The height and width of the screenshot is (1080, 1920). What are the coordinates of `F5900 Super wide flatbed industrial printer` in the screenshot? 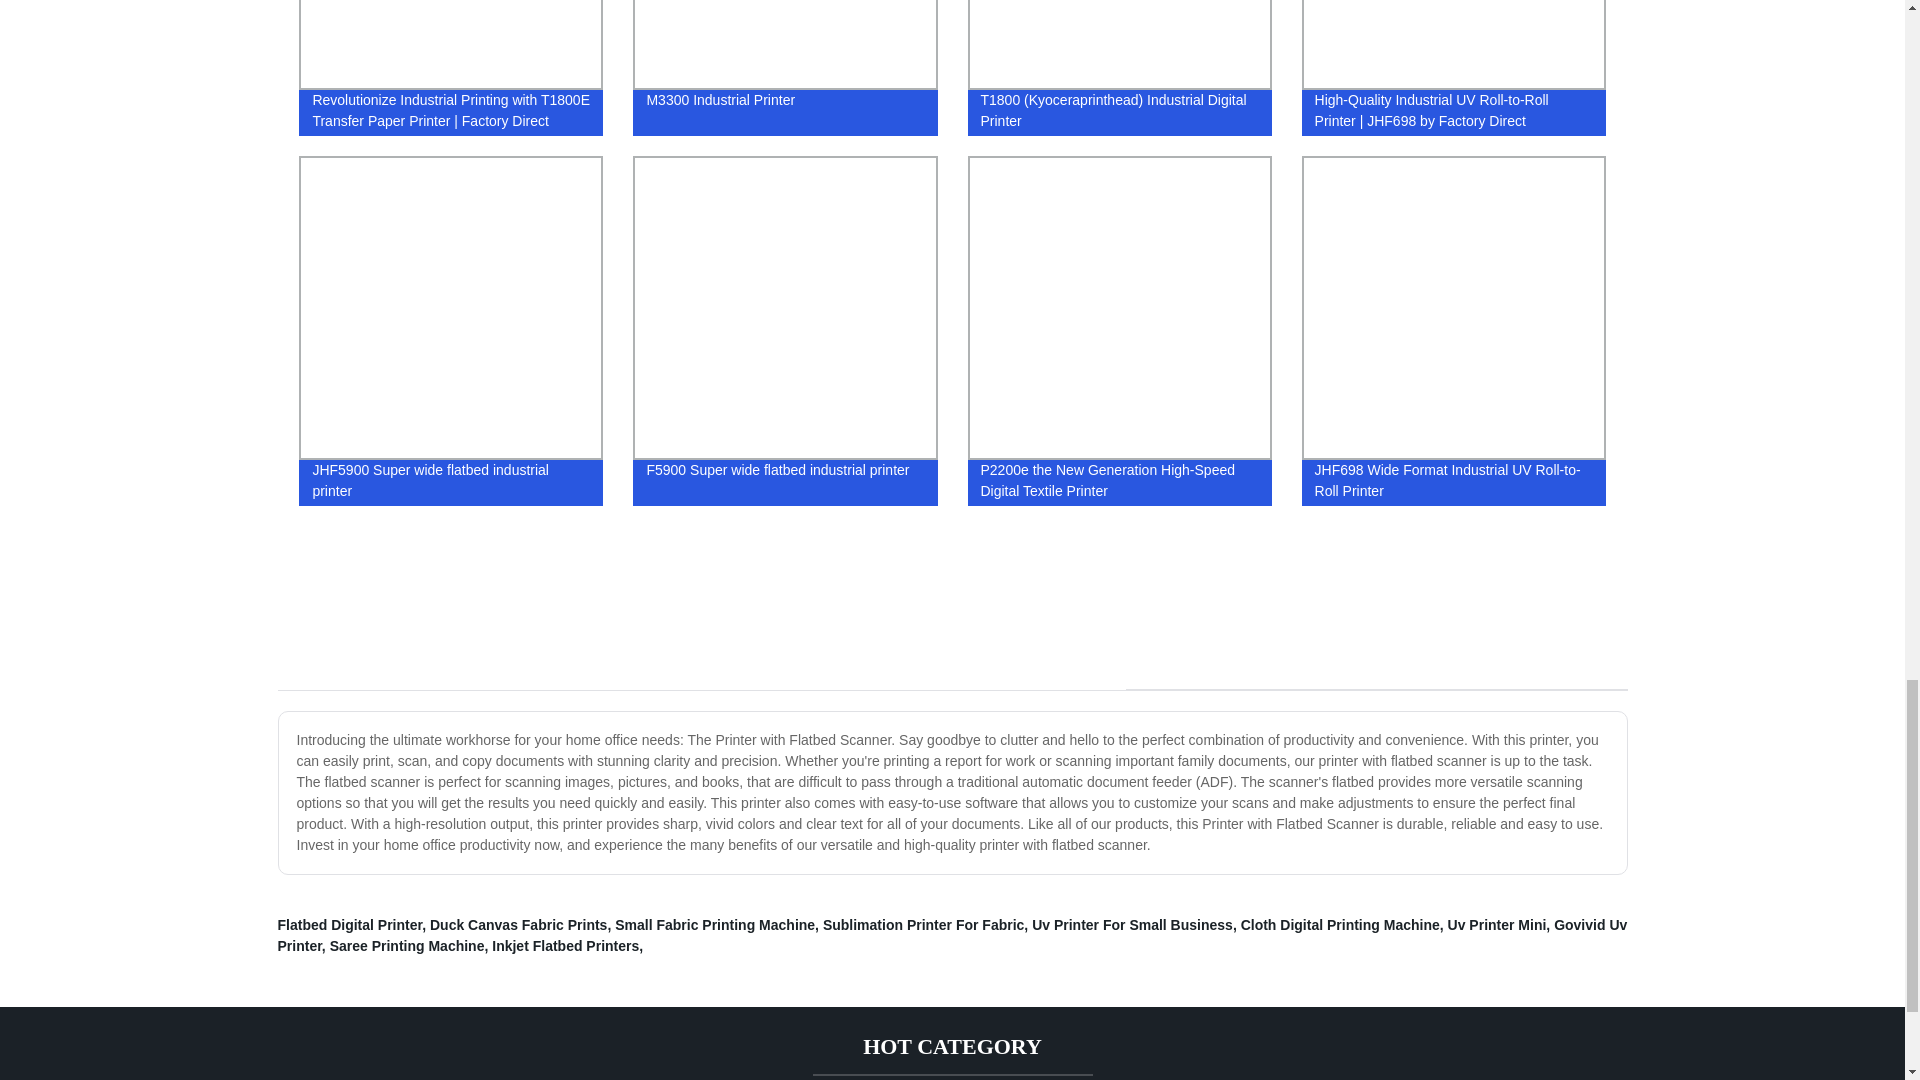 It's located at (785, 330).